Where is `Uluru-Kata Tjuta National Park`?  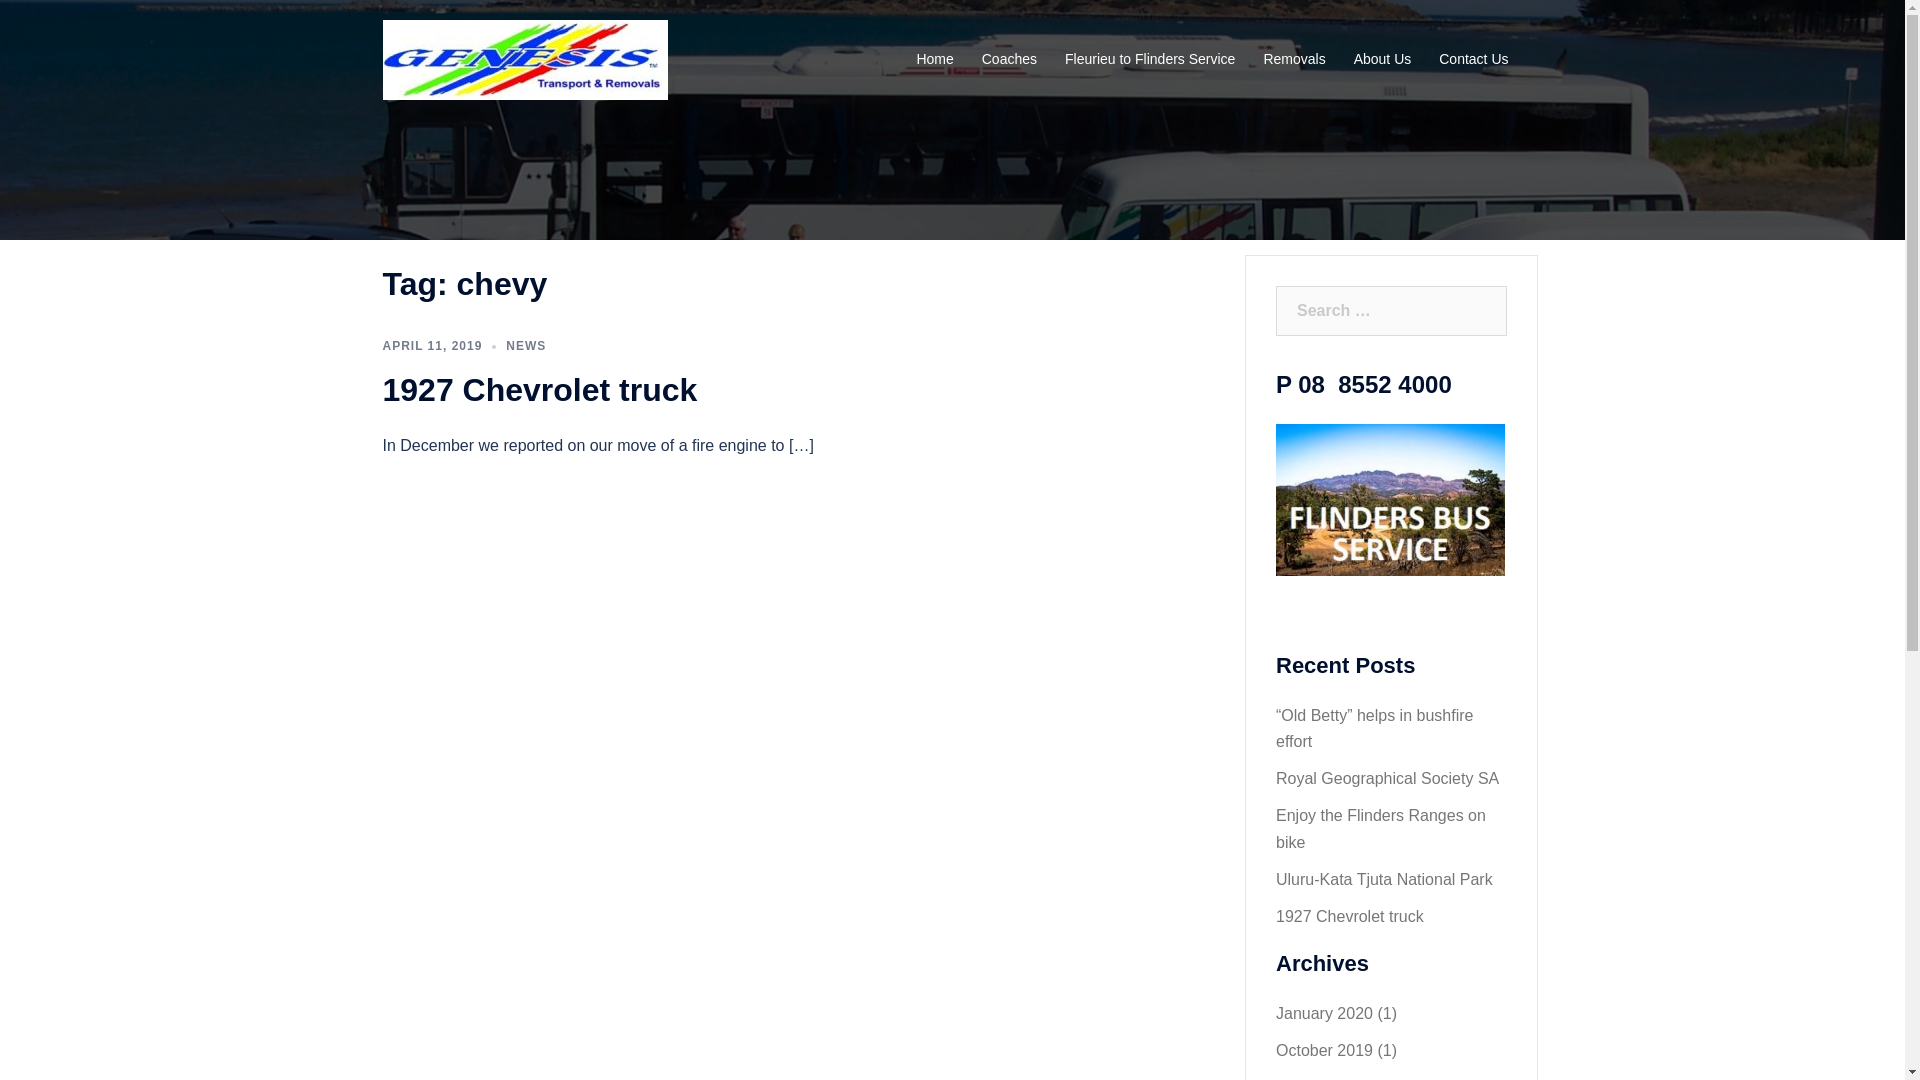
Uluru-Kata Tjuta National Park is located at coordinates (1384, 880).